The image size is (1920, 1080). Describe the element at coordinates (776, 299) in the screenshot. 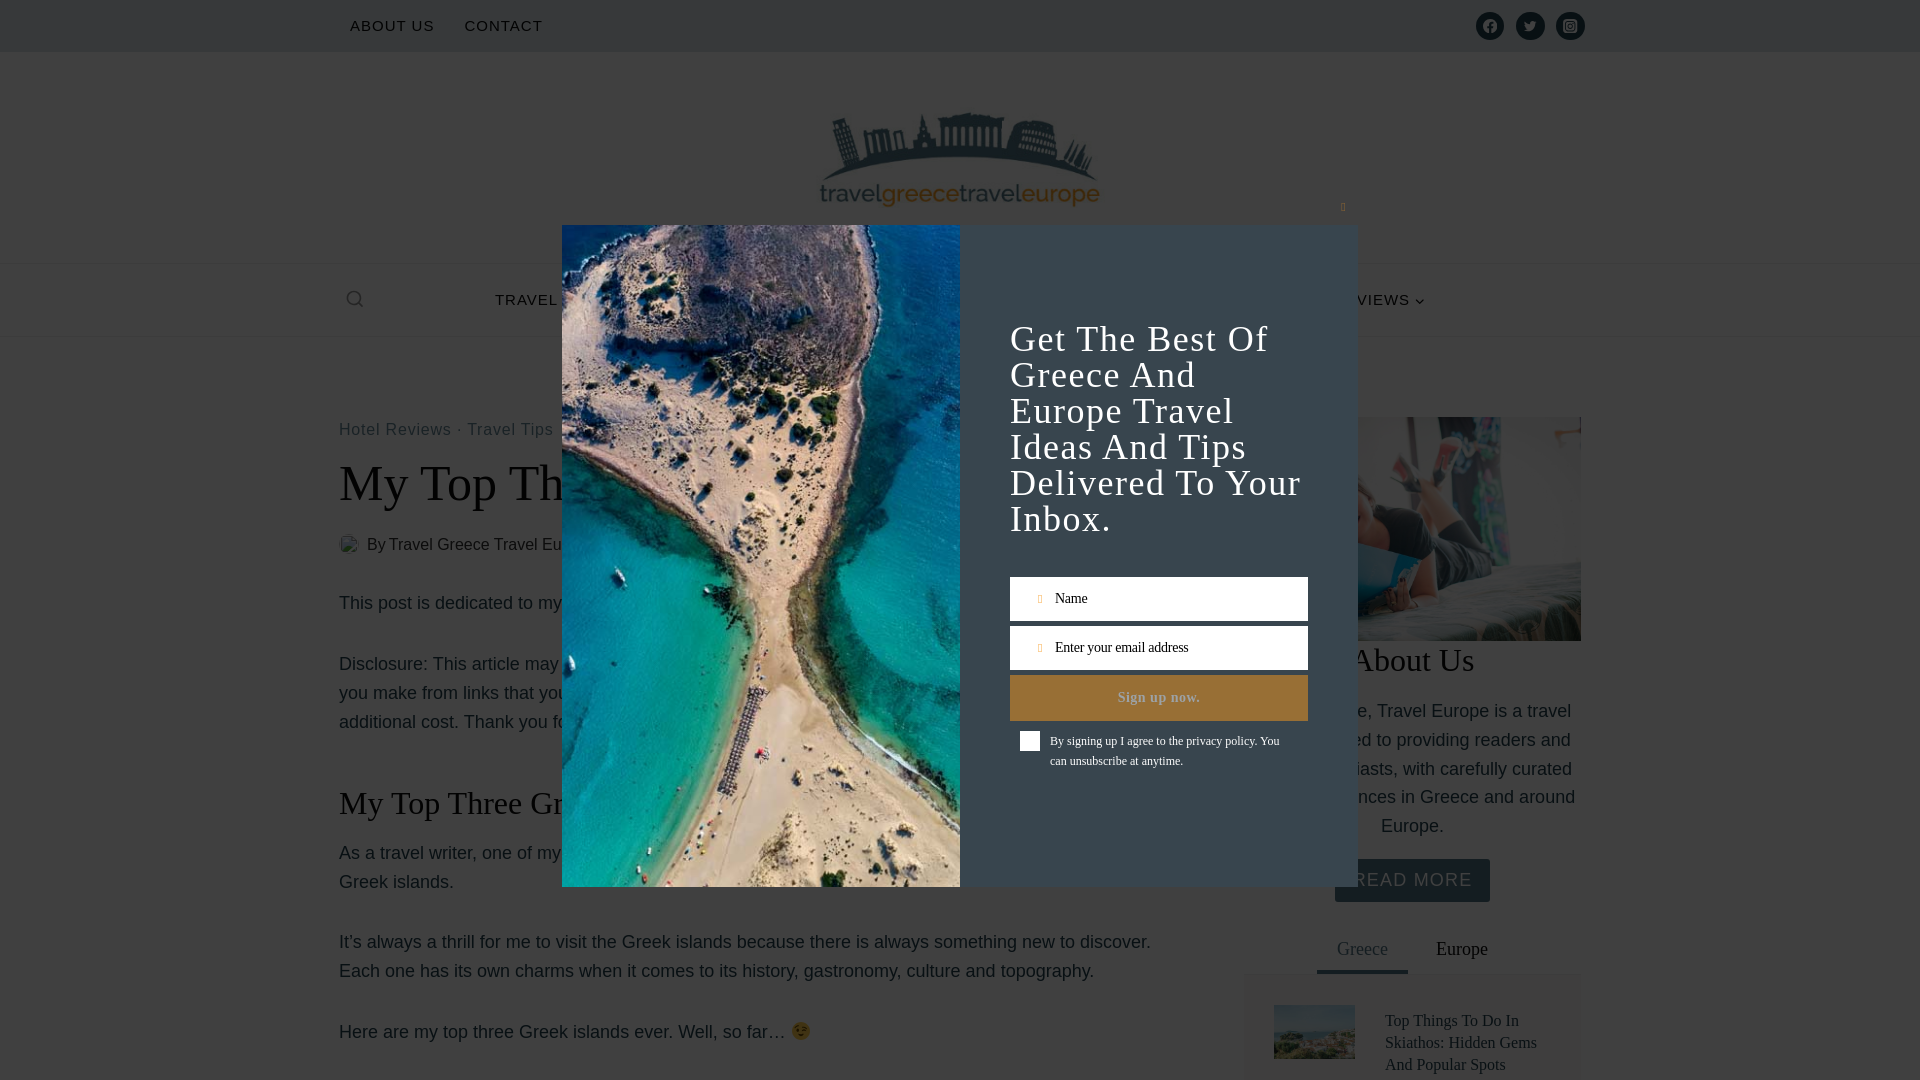

I see `THE GREEK ISLANDS` at that location.